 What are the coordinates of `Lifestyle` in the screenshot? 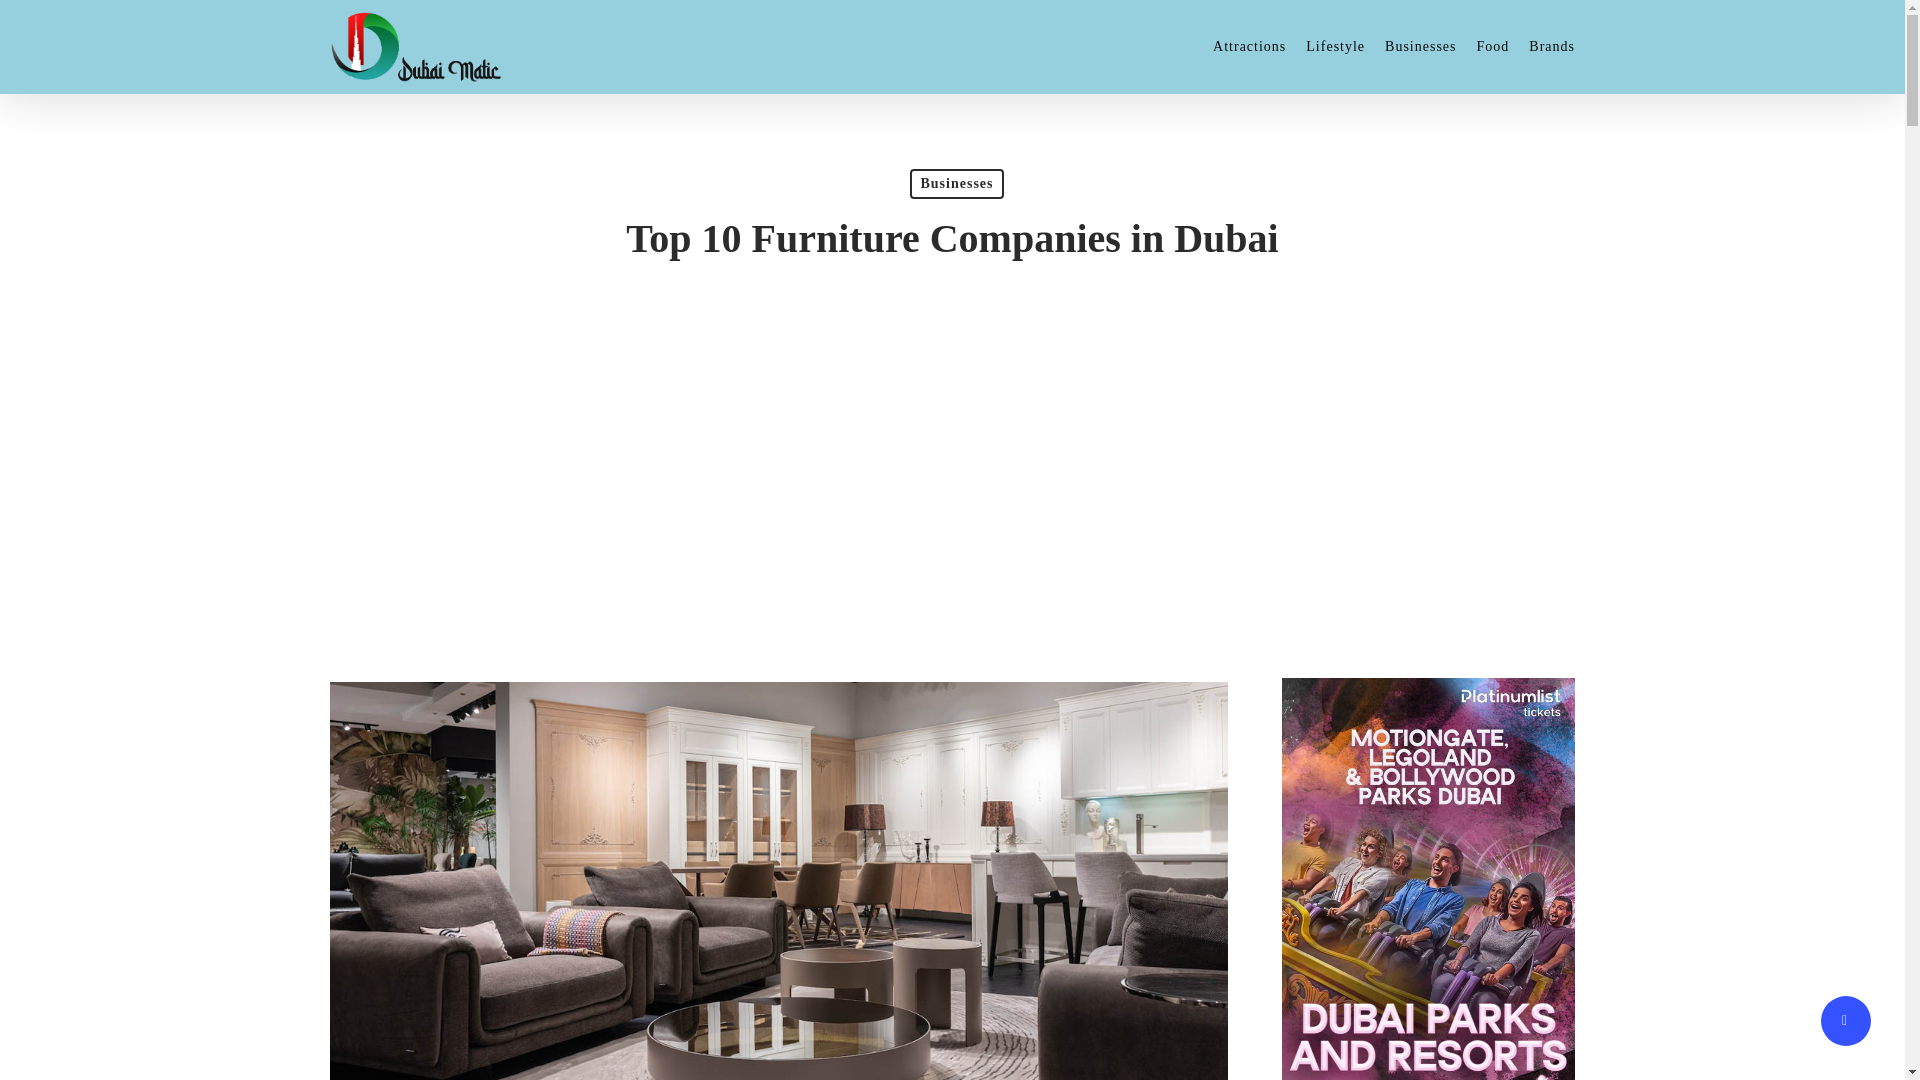 It's located at (1335, 46).